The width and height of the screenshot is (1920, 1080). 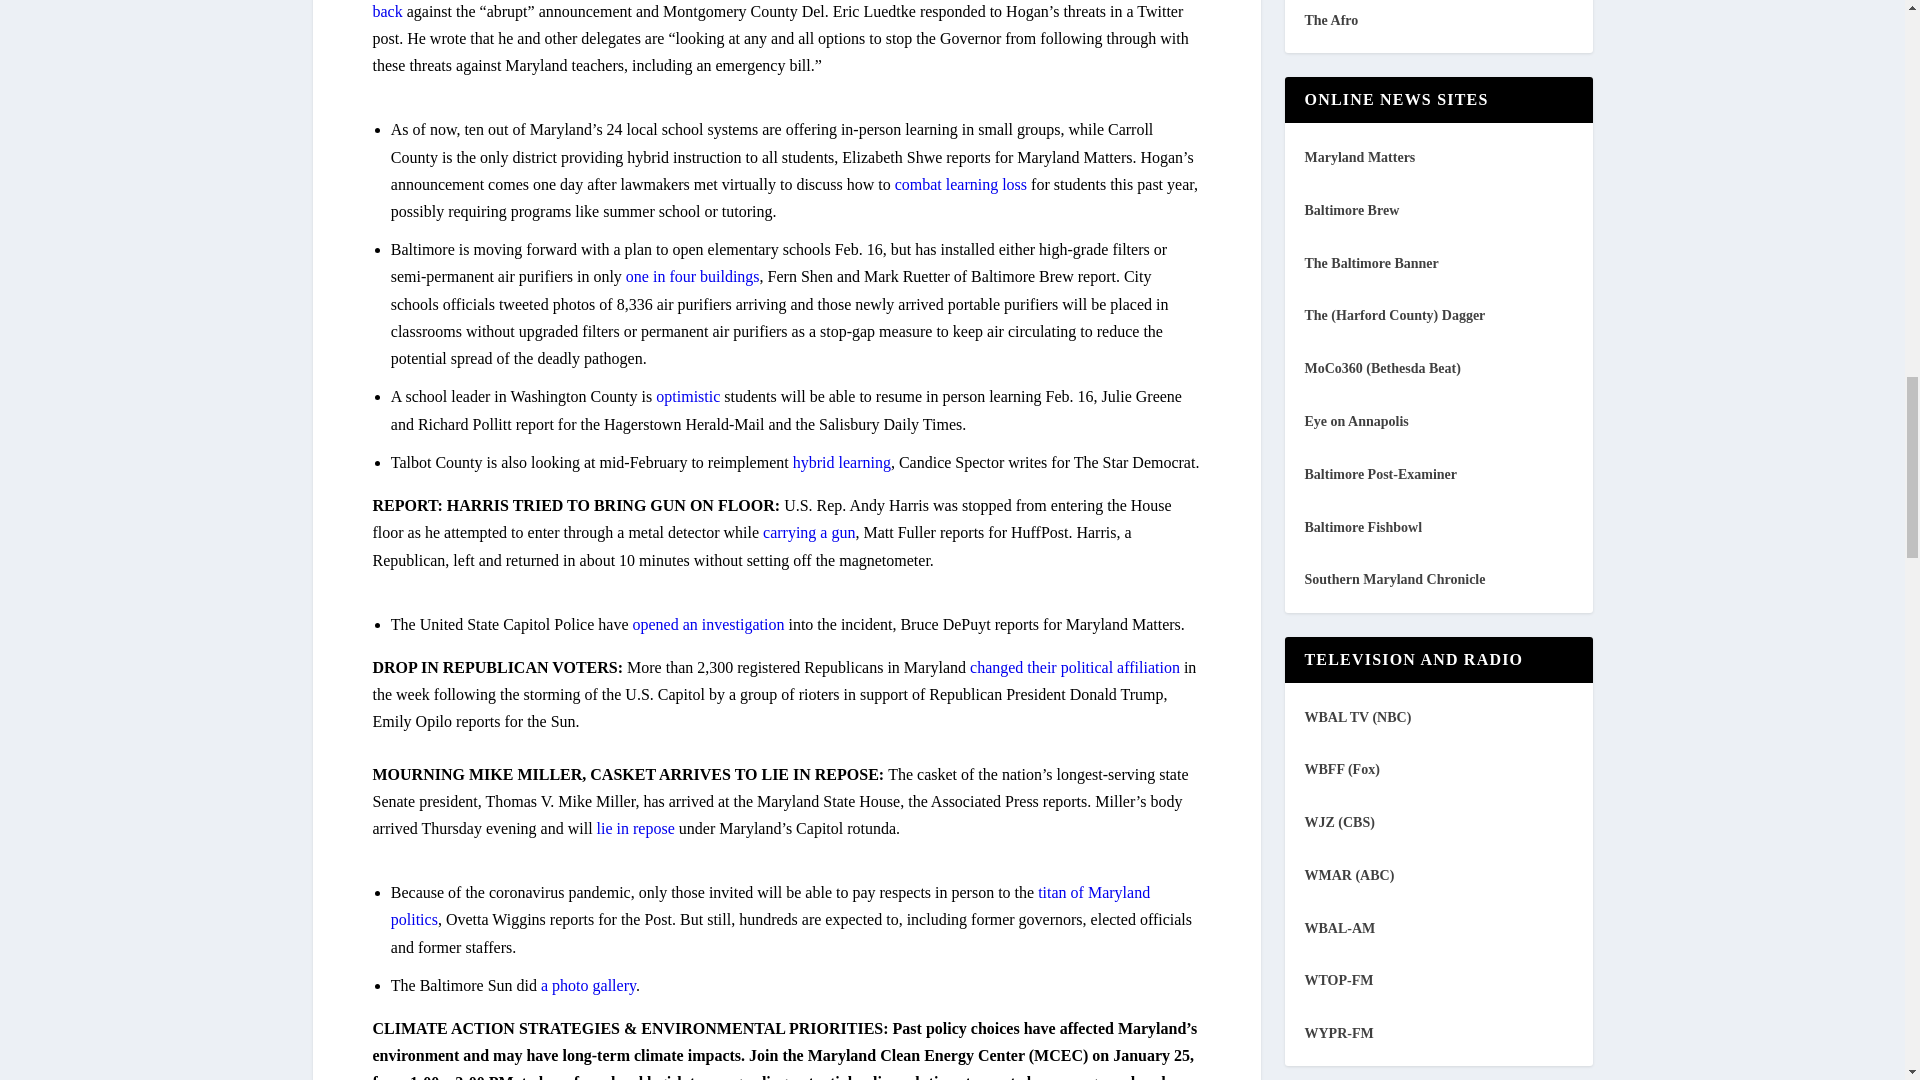 I want to click on a photo gallery, so click(x=588, y=985).